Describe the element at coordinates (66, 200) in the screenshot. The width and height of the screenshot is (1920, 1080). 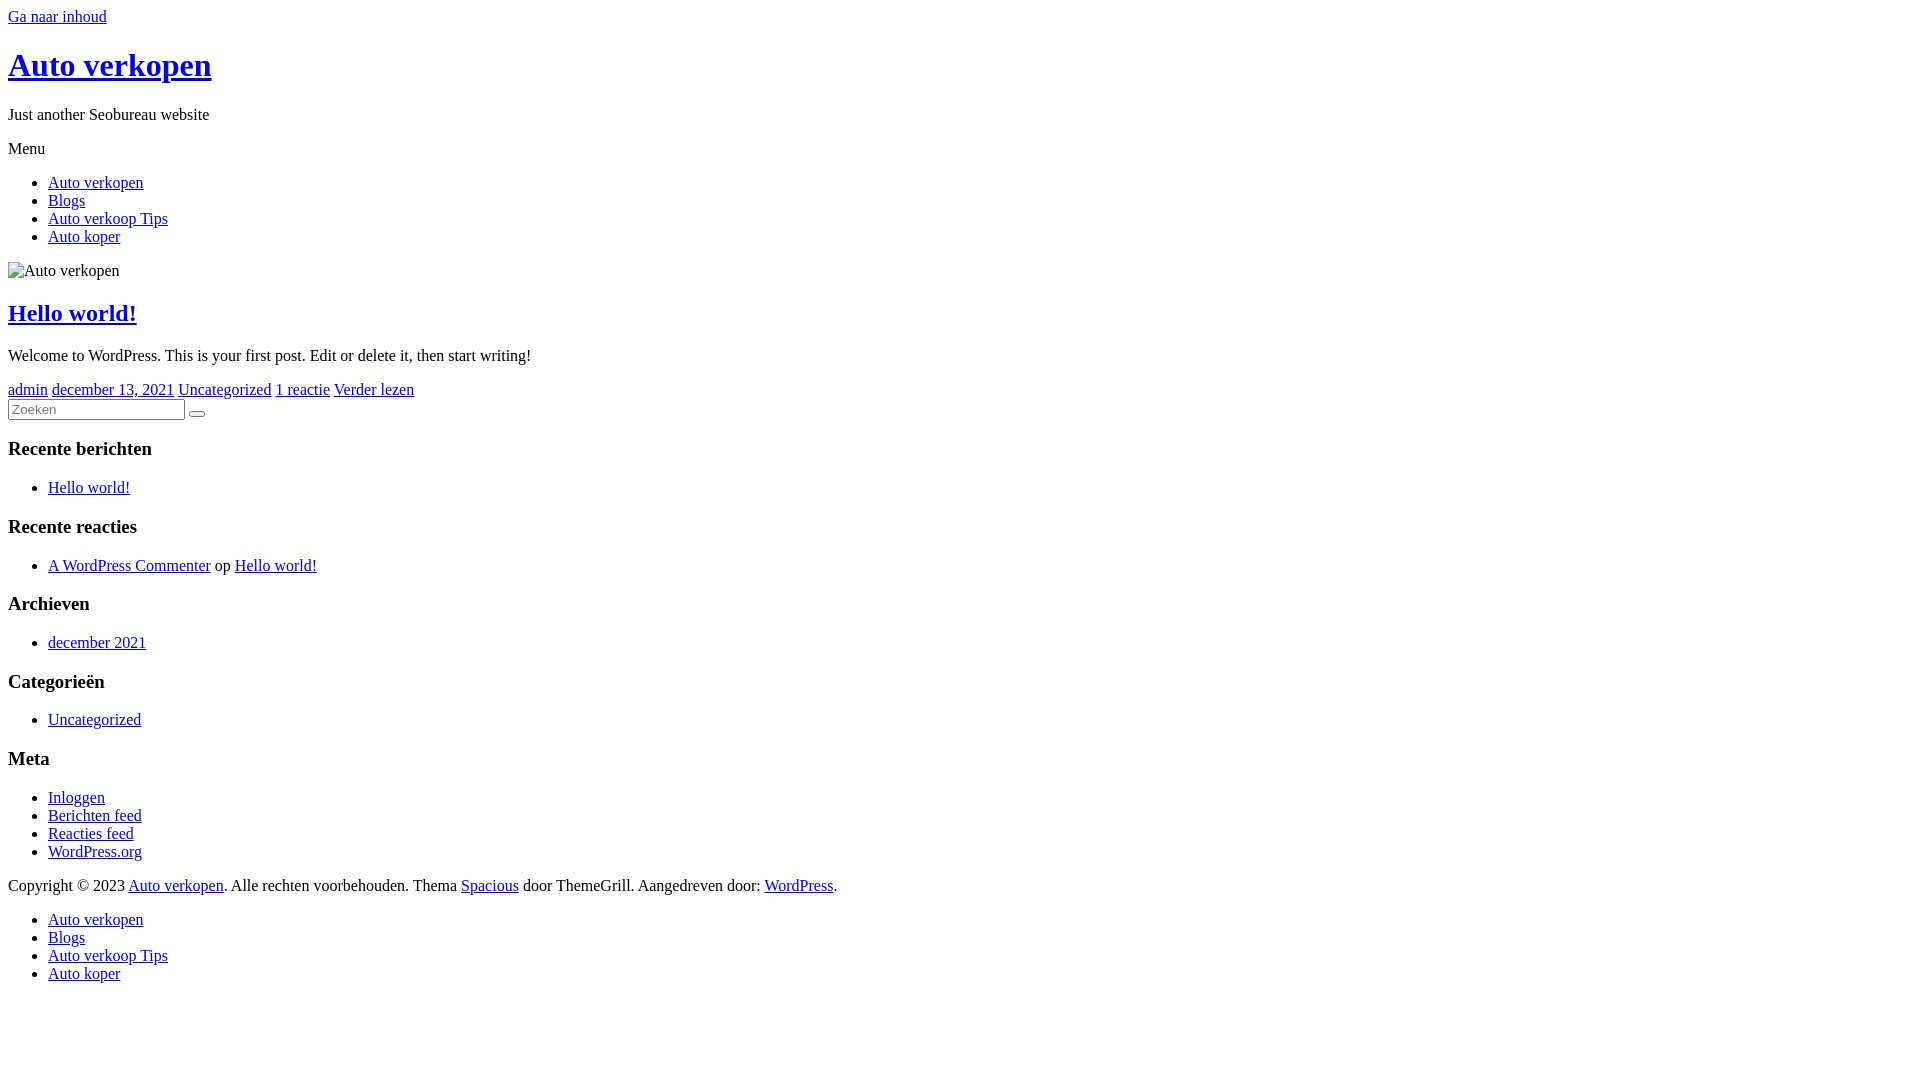
I see `Blogs` at that location.